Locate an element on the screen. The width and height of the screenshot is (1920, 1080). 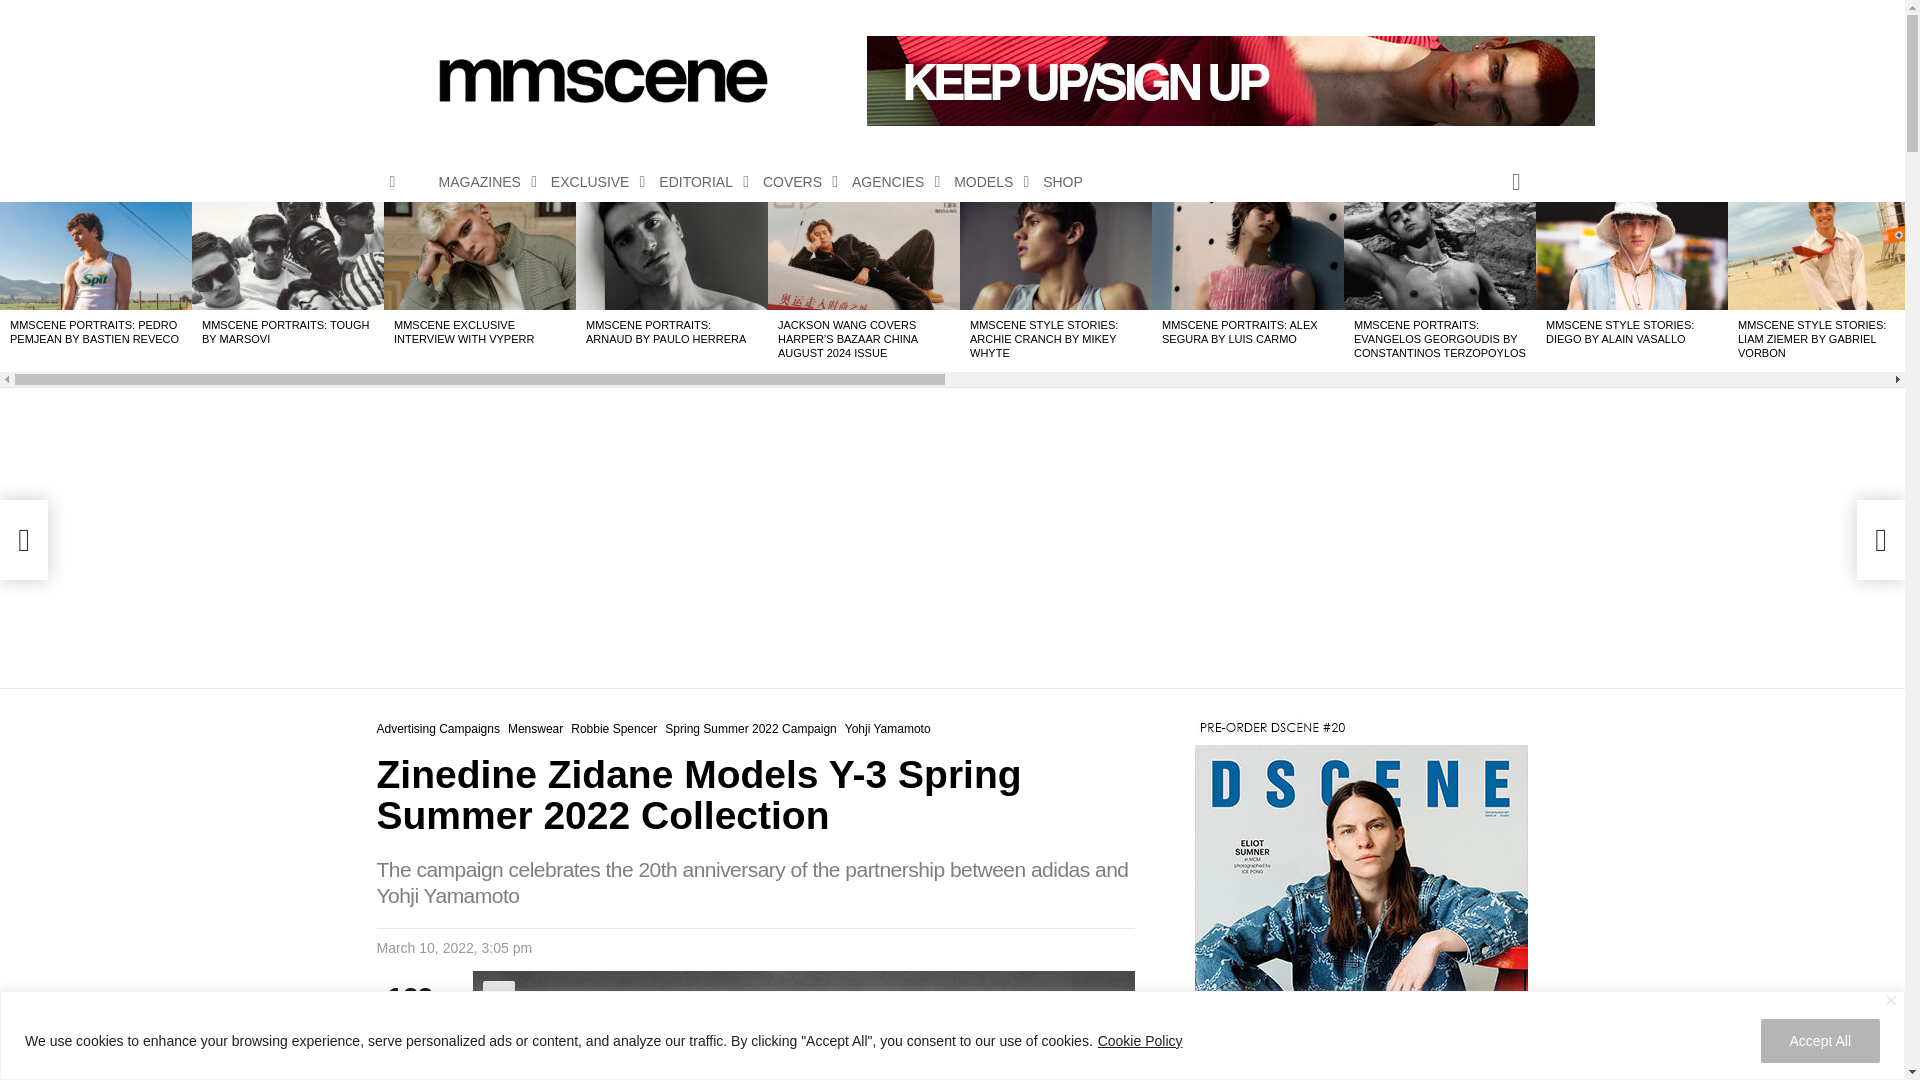
Menu is located at coordinates (392, 182).